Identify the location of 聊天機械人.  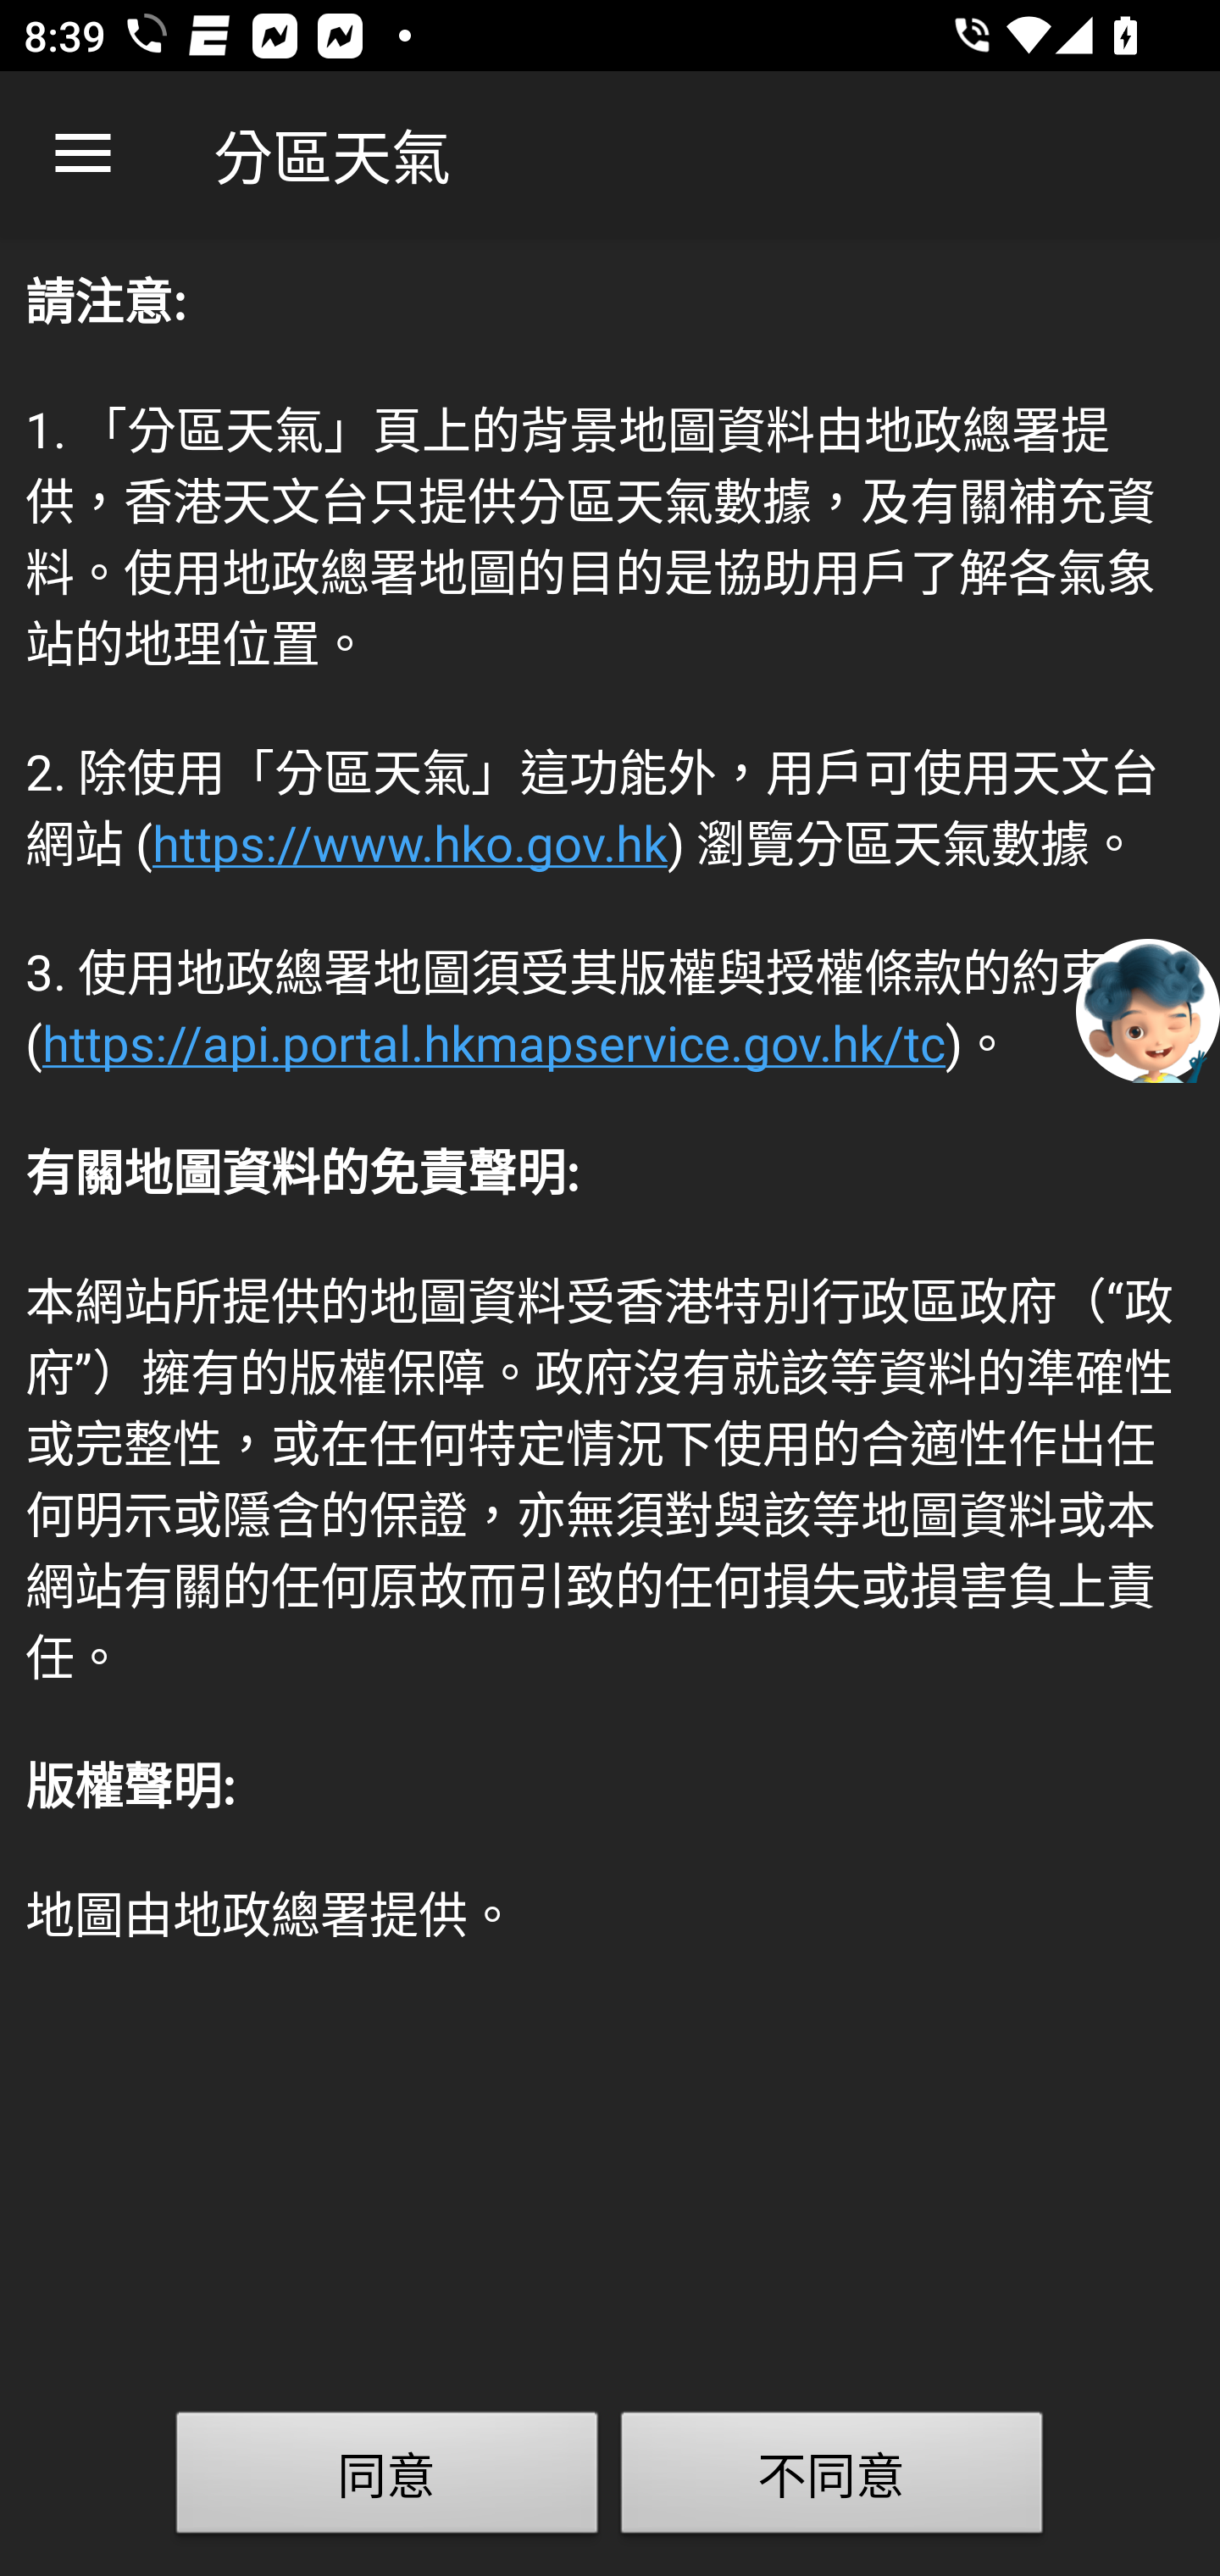
(1148, 1009).